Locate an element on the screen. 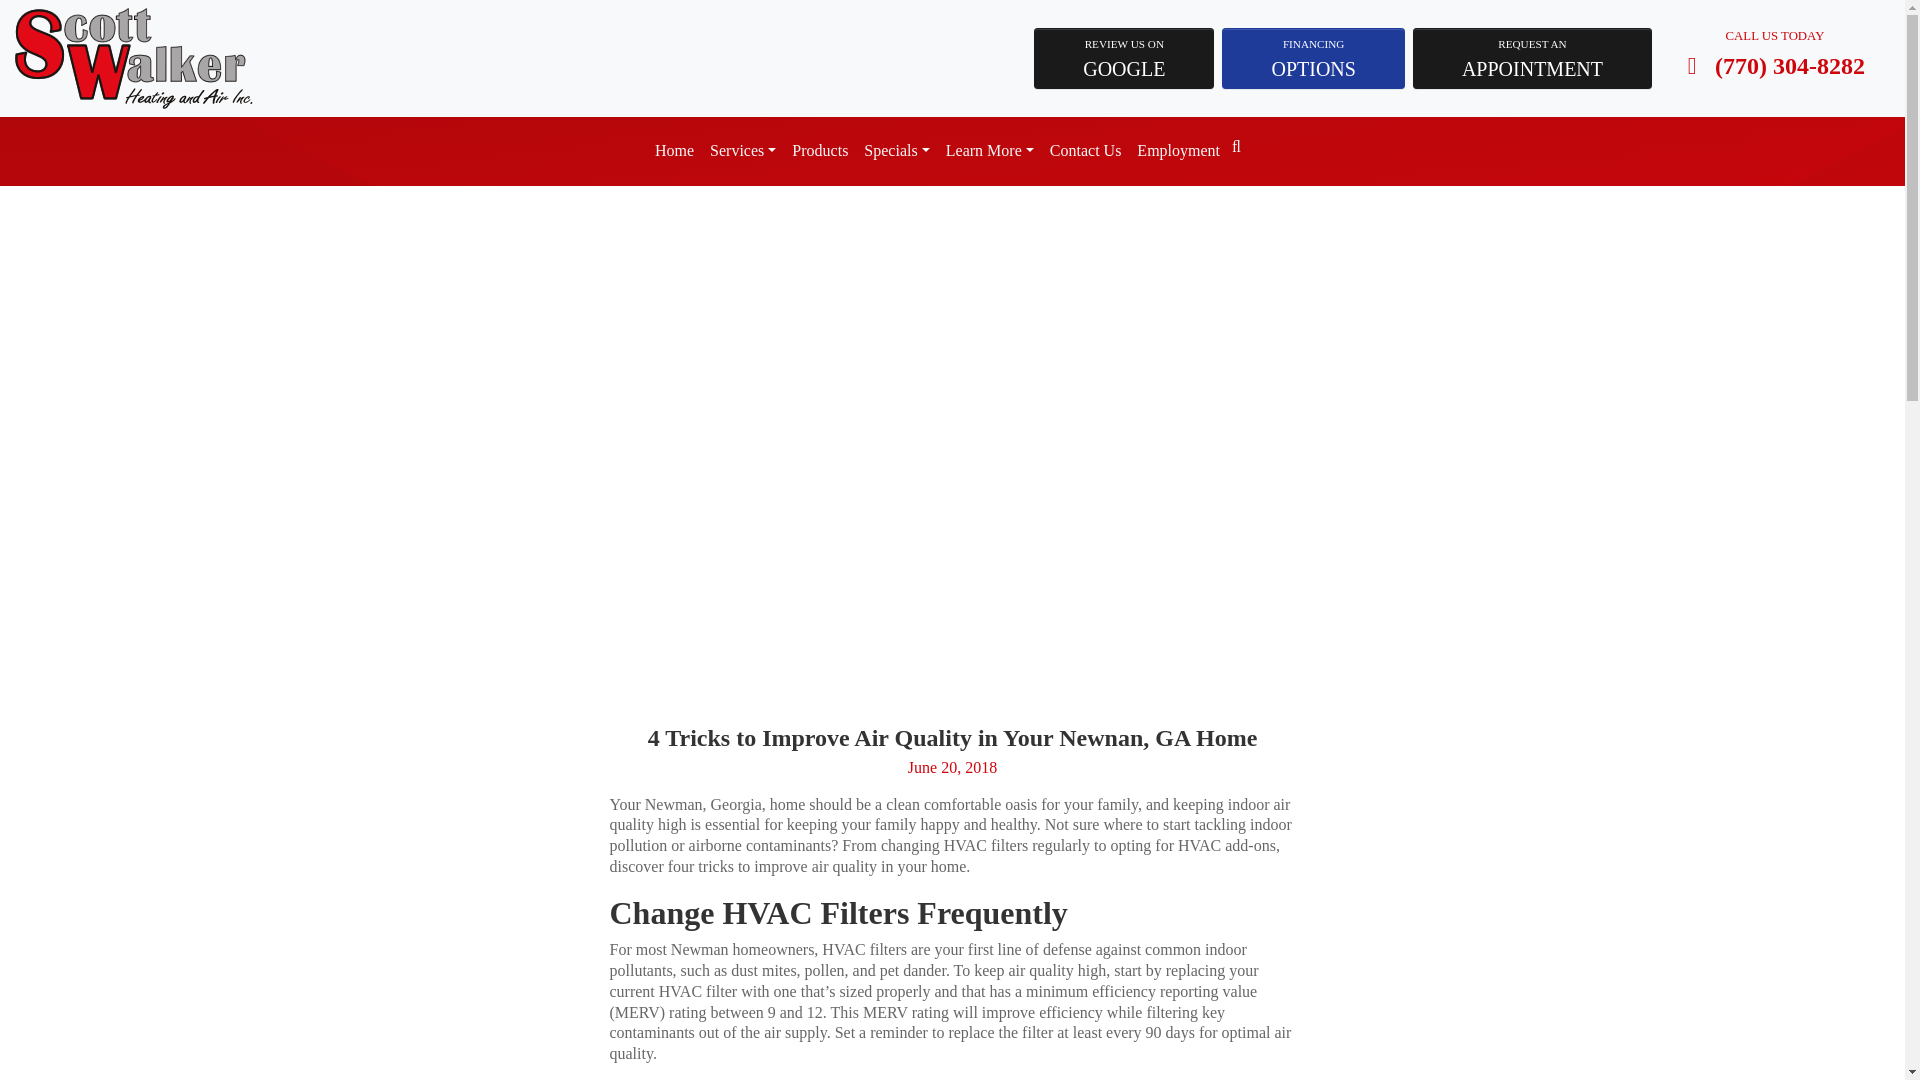 The width and height of the screenshot is (1920, 1080). Services is located at coordinates (1178, 150).